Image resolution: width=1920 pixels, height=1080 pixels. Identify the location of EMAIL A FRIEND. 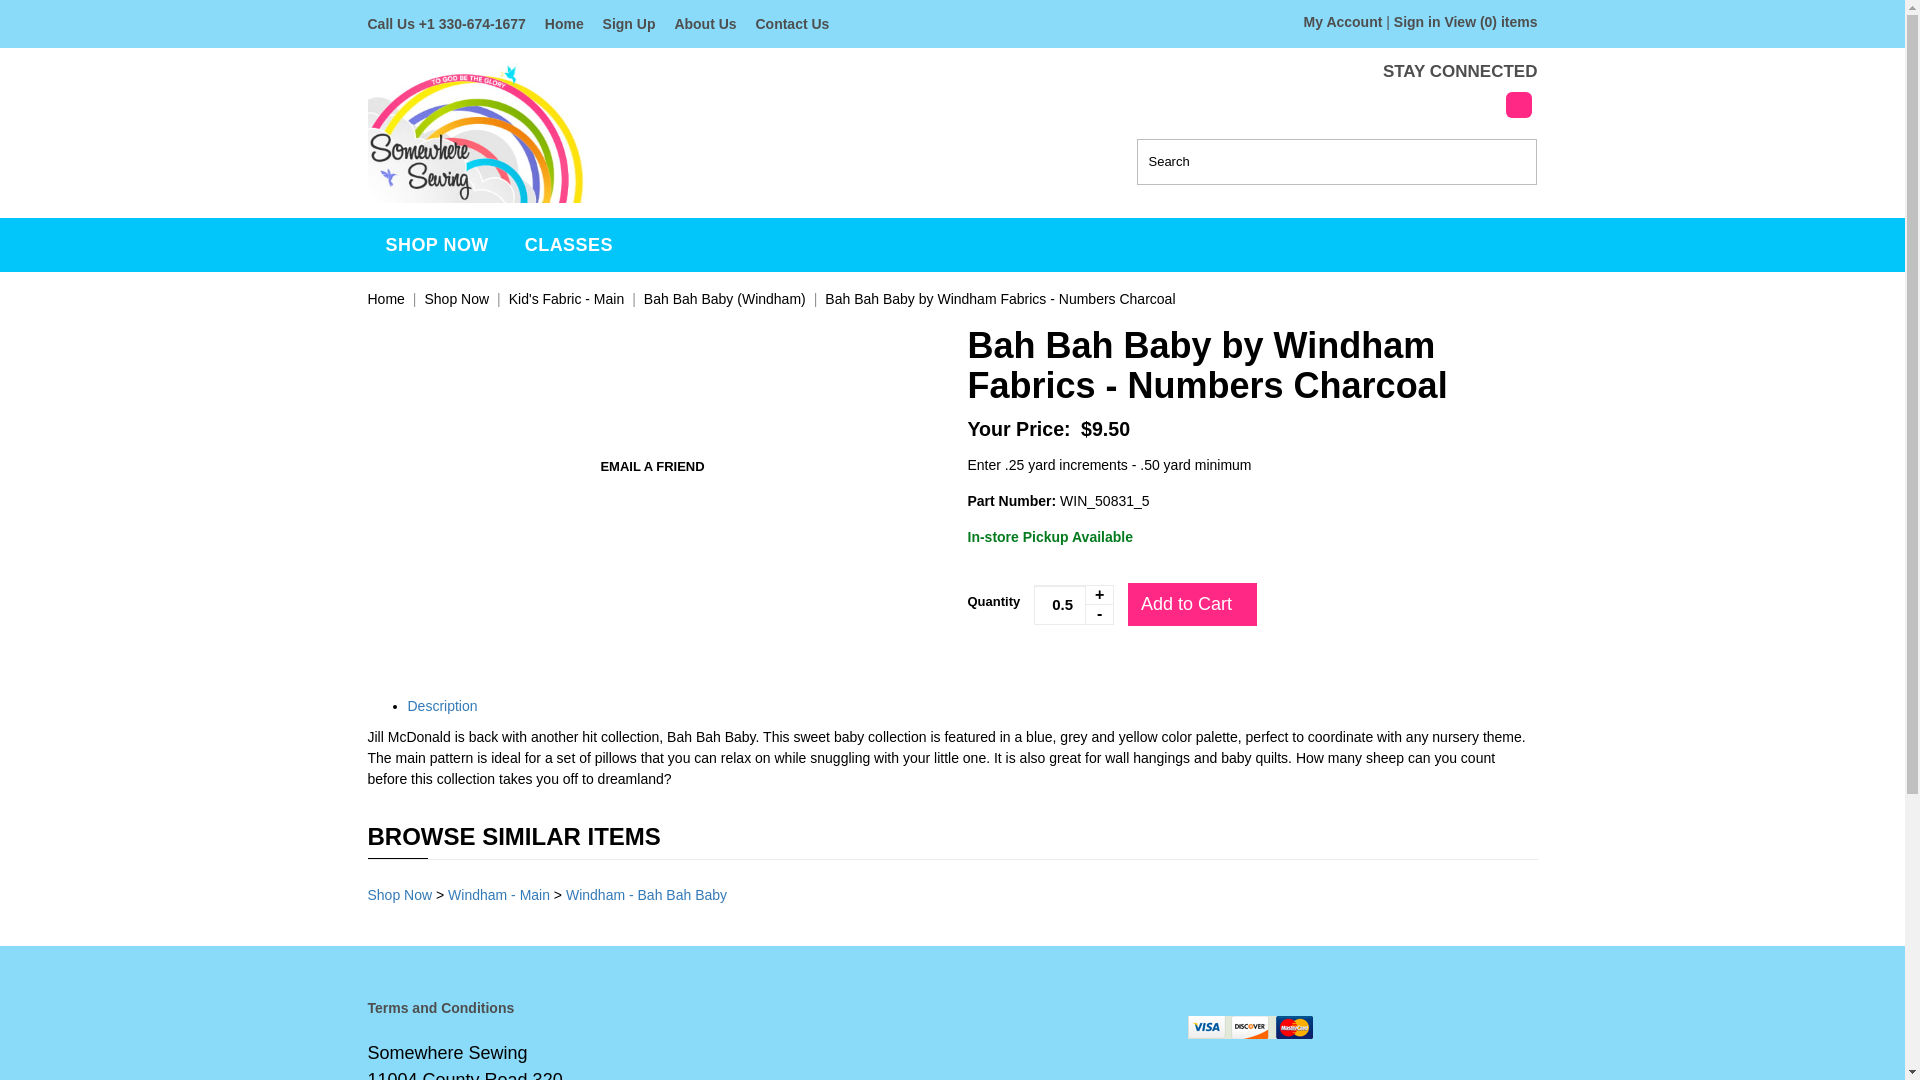
(652, 467).